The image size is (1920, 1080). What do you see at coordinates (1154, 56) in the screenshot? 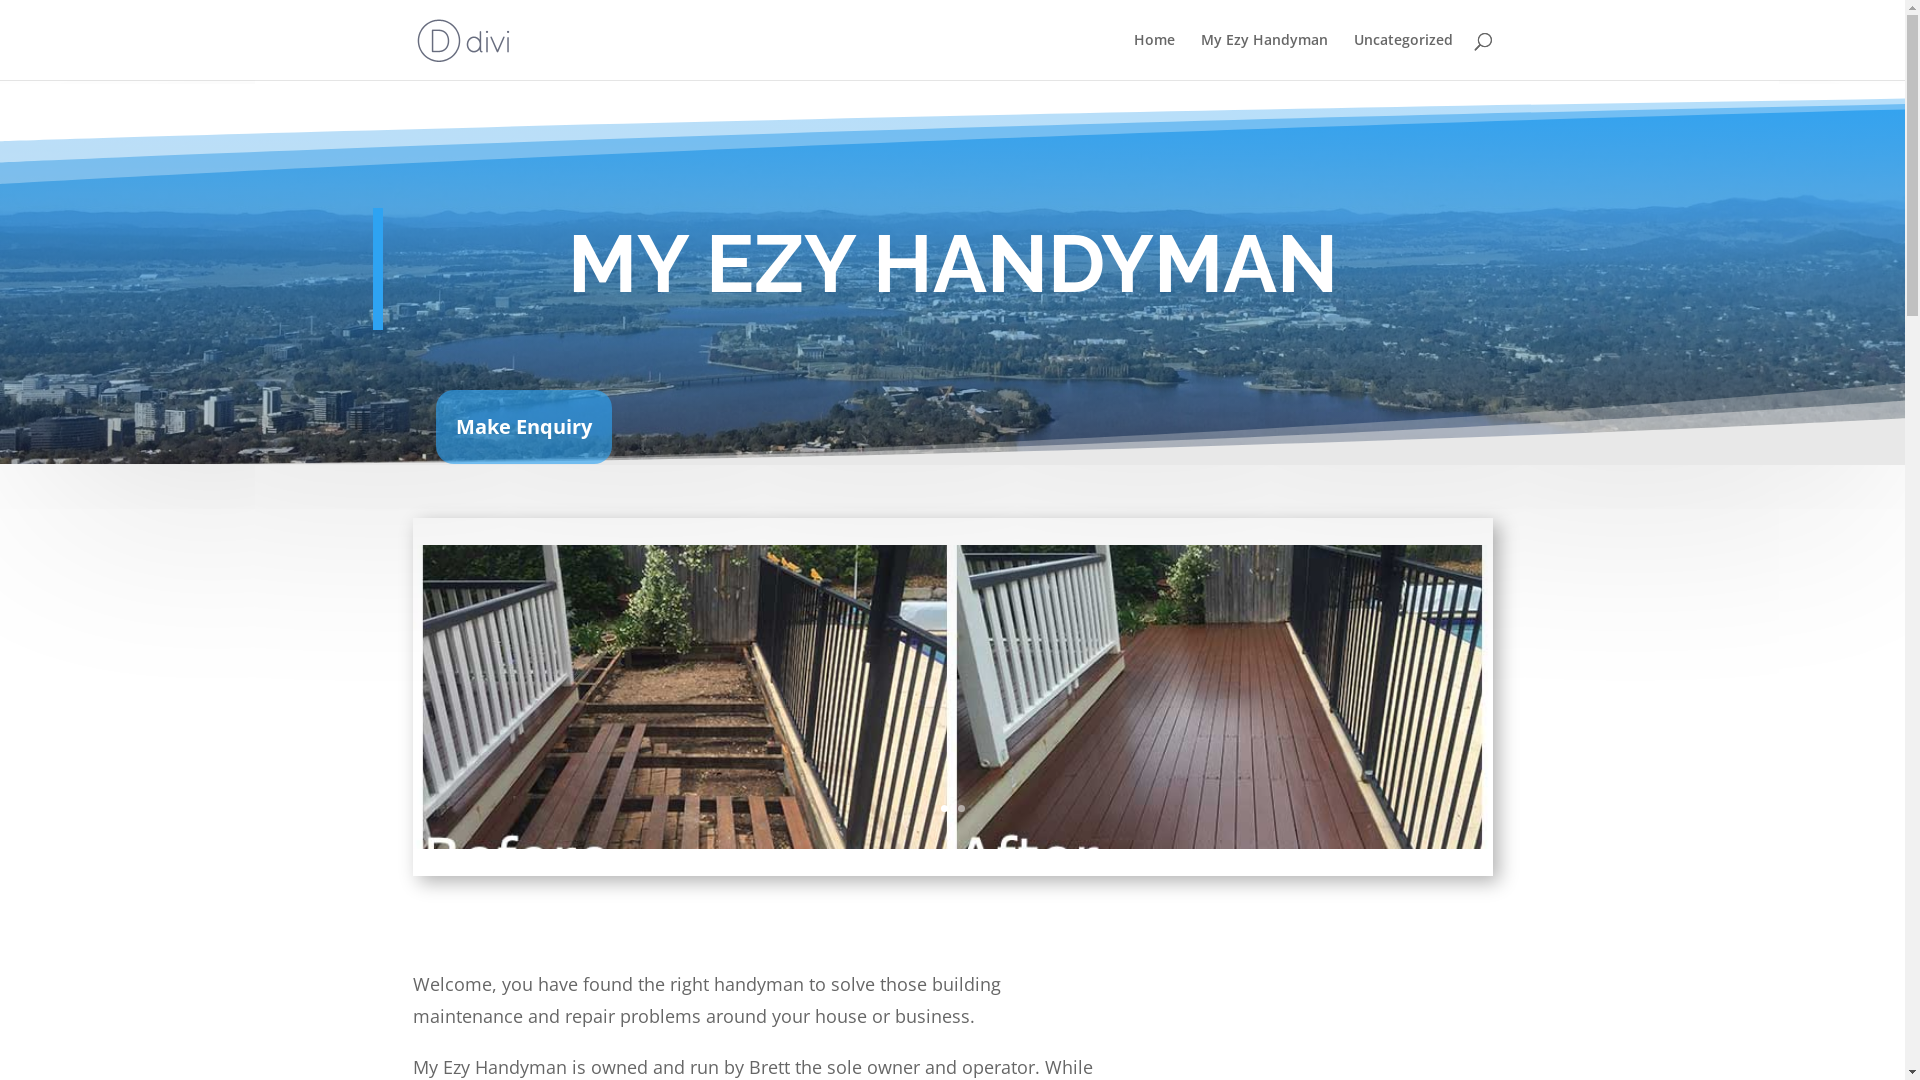
I see `Home` at bounding box center [1154, 56].